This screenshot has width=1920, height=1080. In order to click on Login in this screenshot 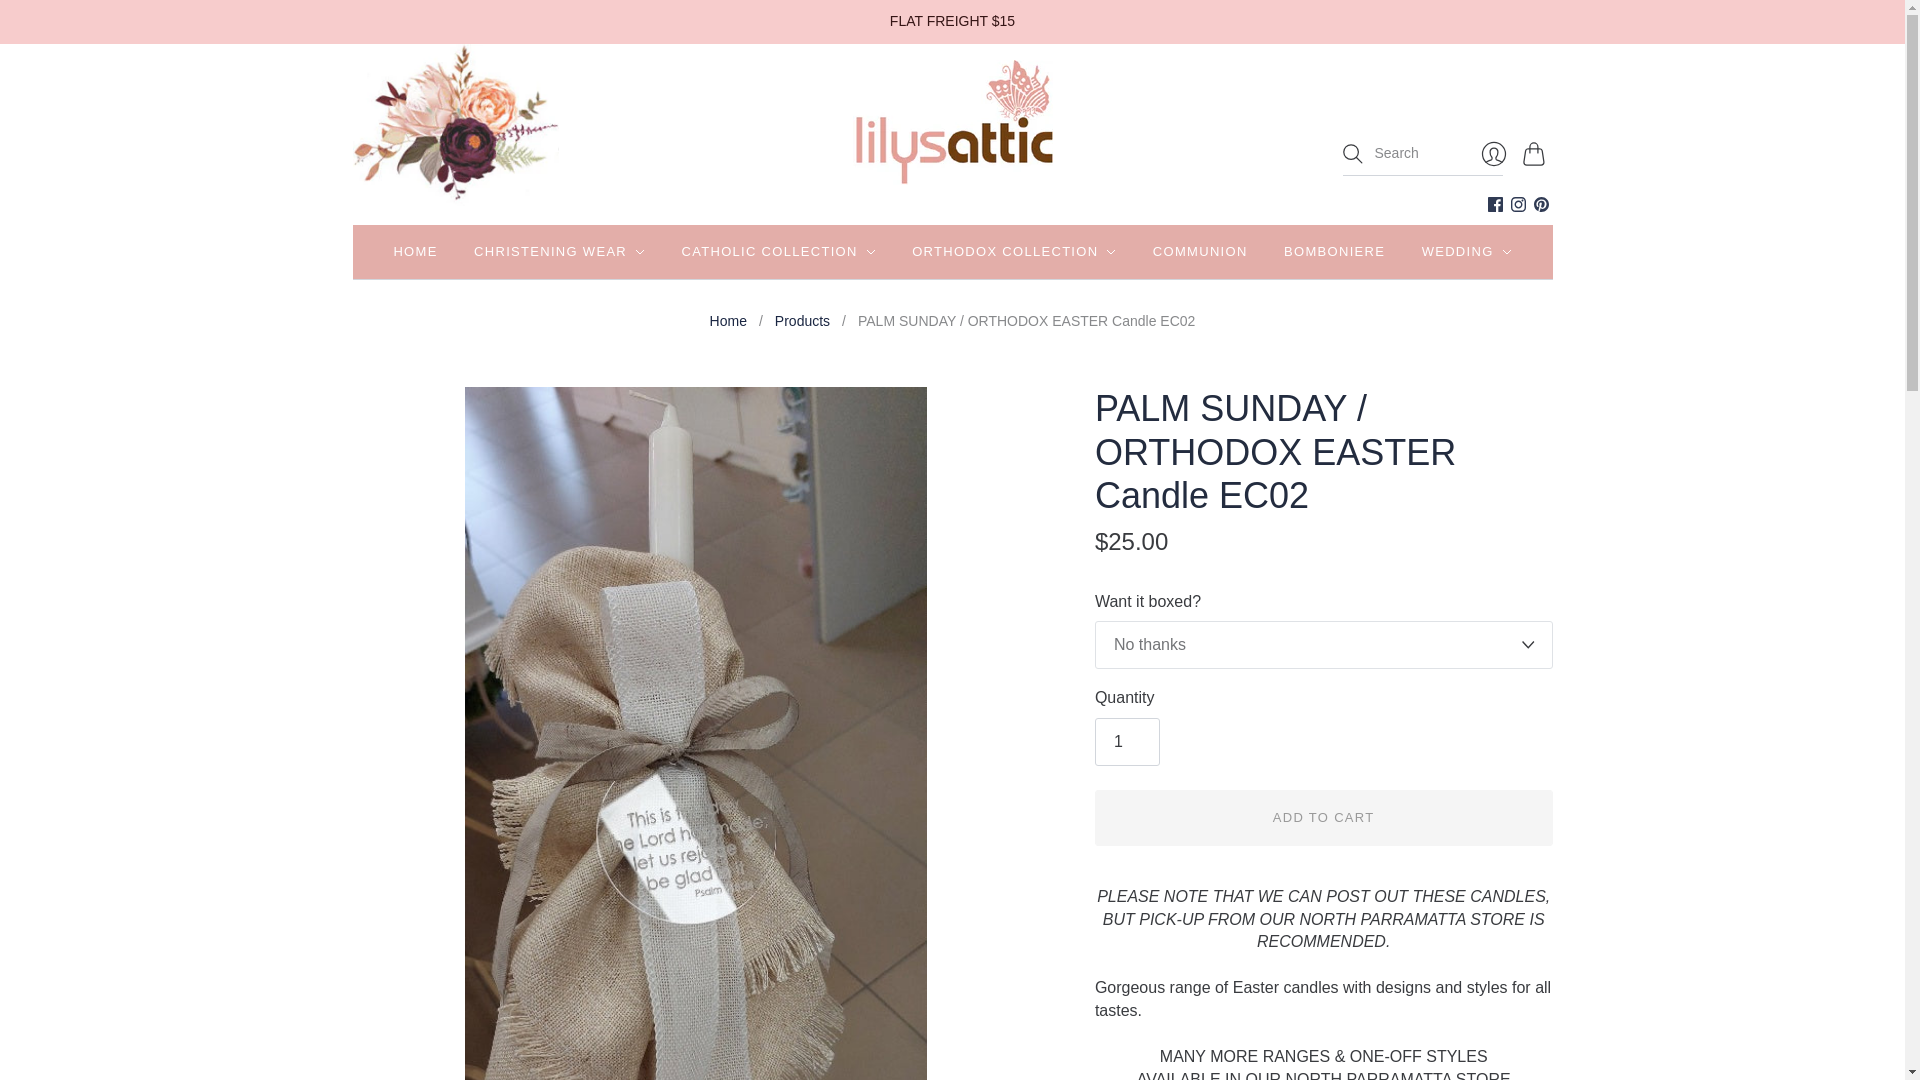, I will do `click(1493, 153)`.